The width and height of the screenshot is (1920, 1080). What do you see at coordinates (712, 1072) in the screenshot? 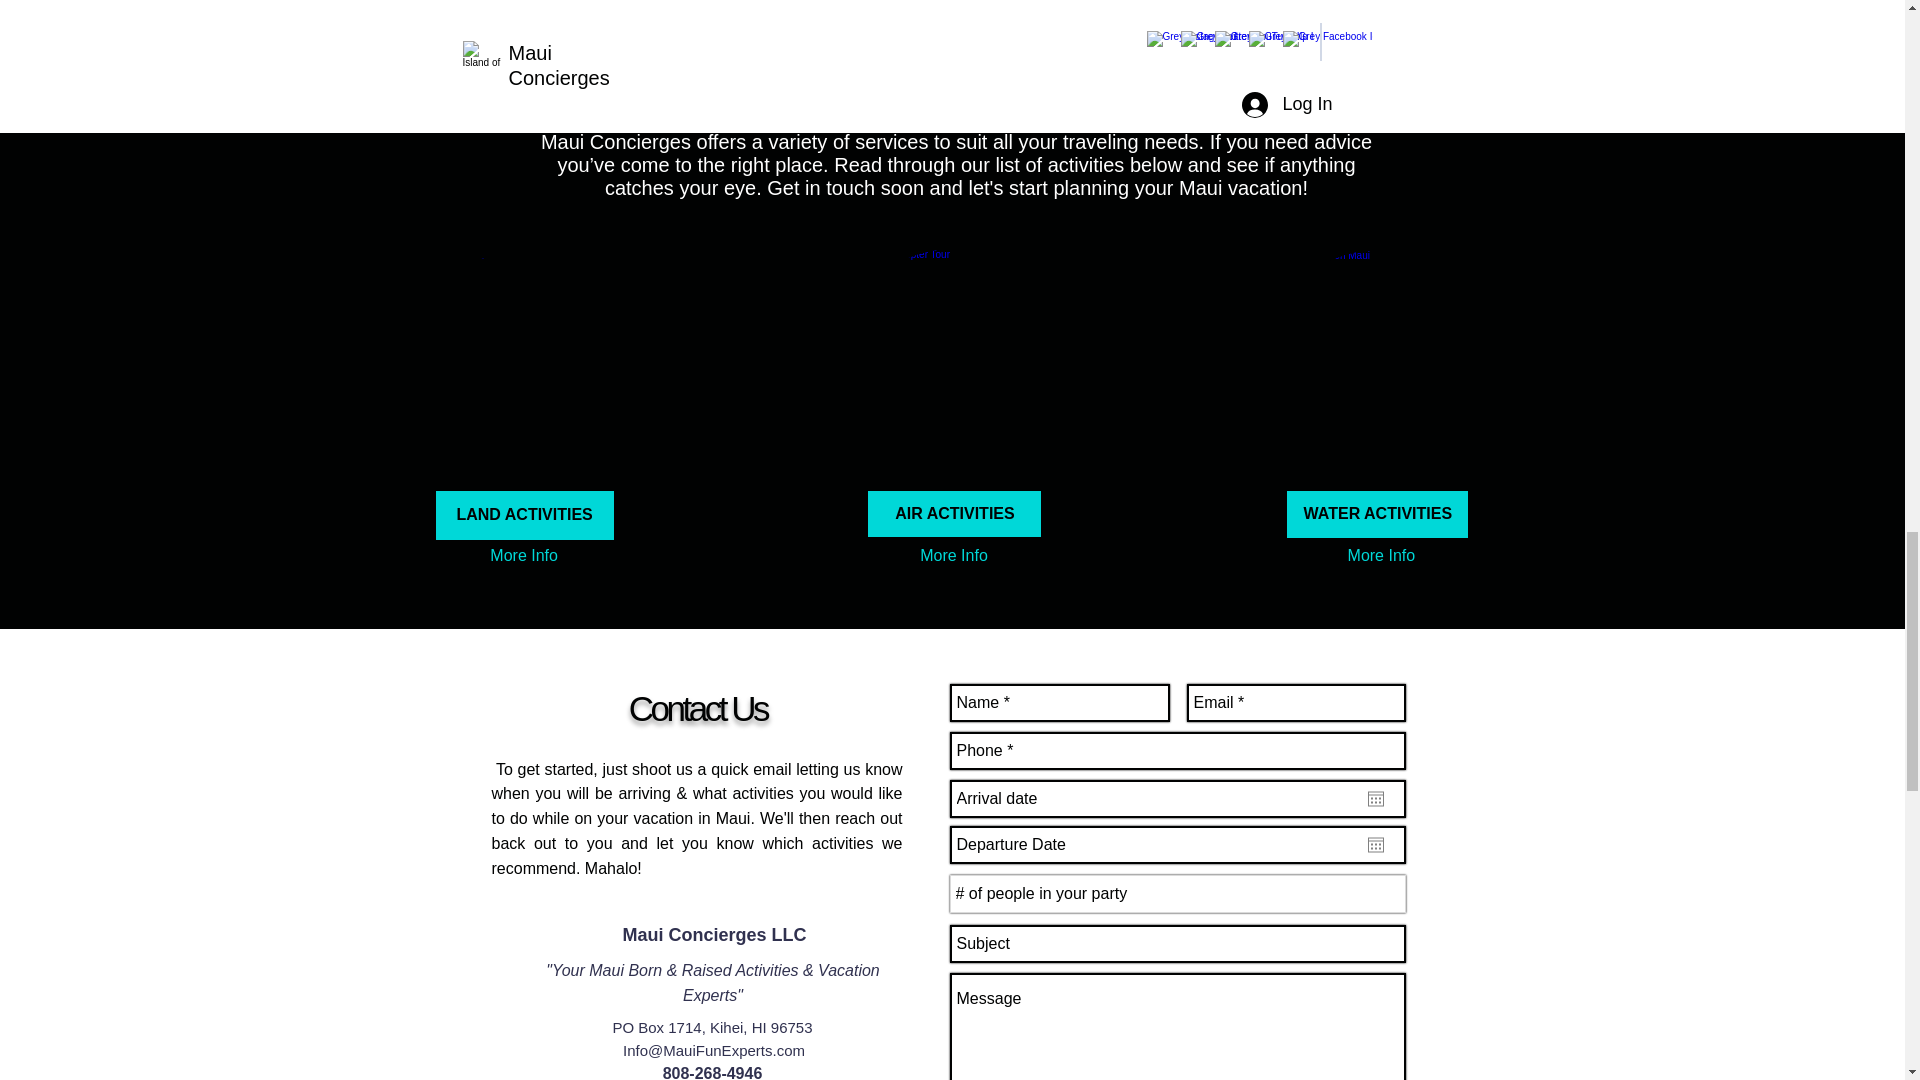
I see `808-268-4946` at bounding box center [712, 1072].